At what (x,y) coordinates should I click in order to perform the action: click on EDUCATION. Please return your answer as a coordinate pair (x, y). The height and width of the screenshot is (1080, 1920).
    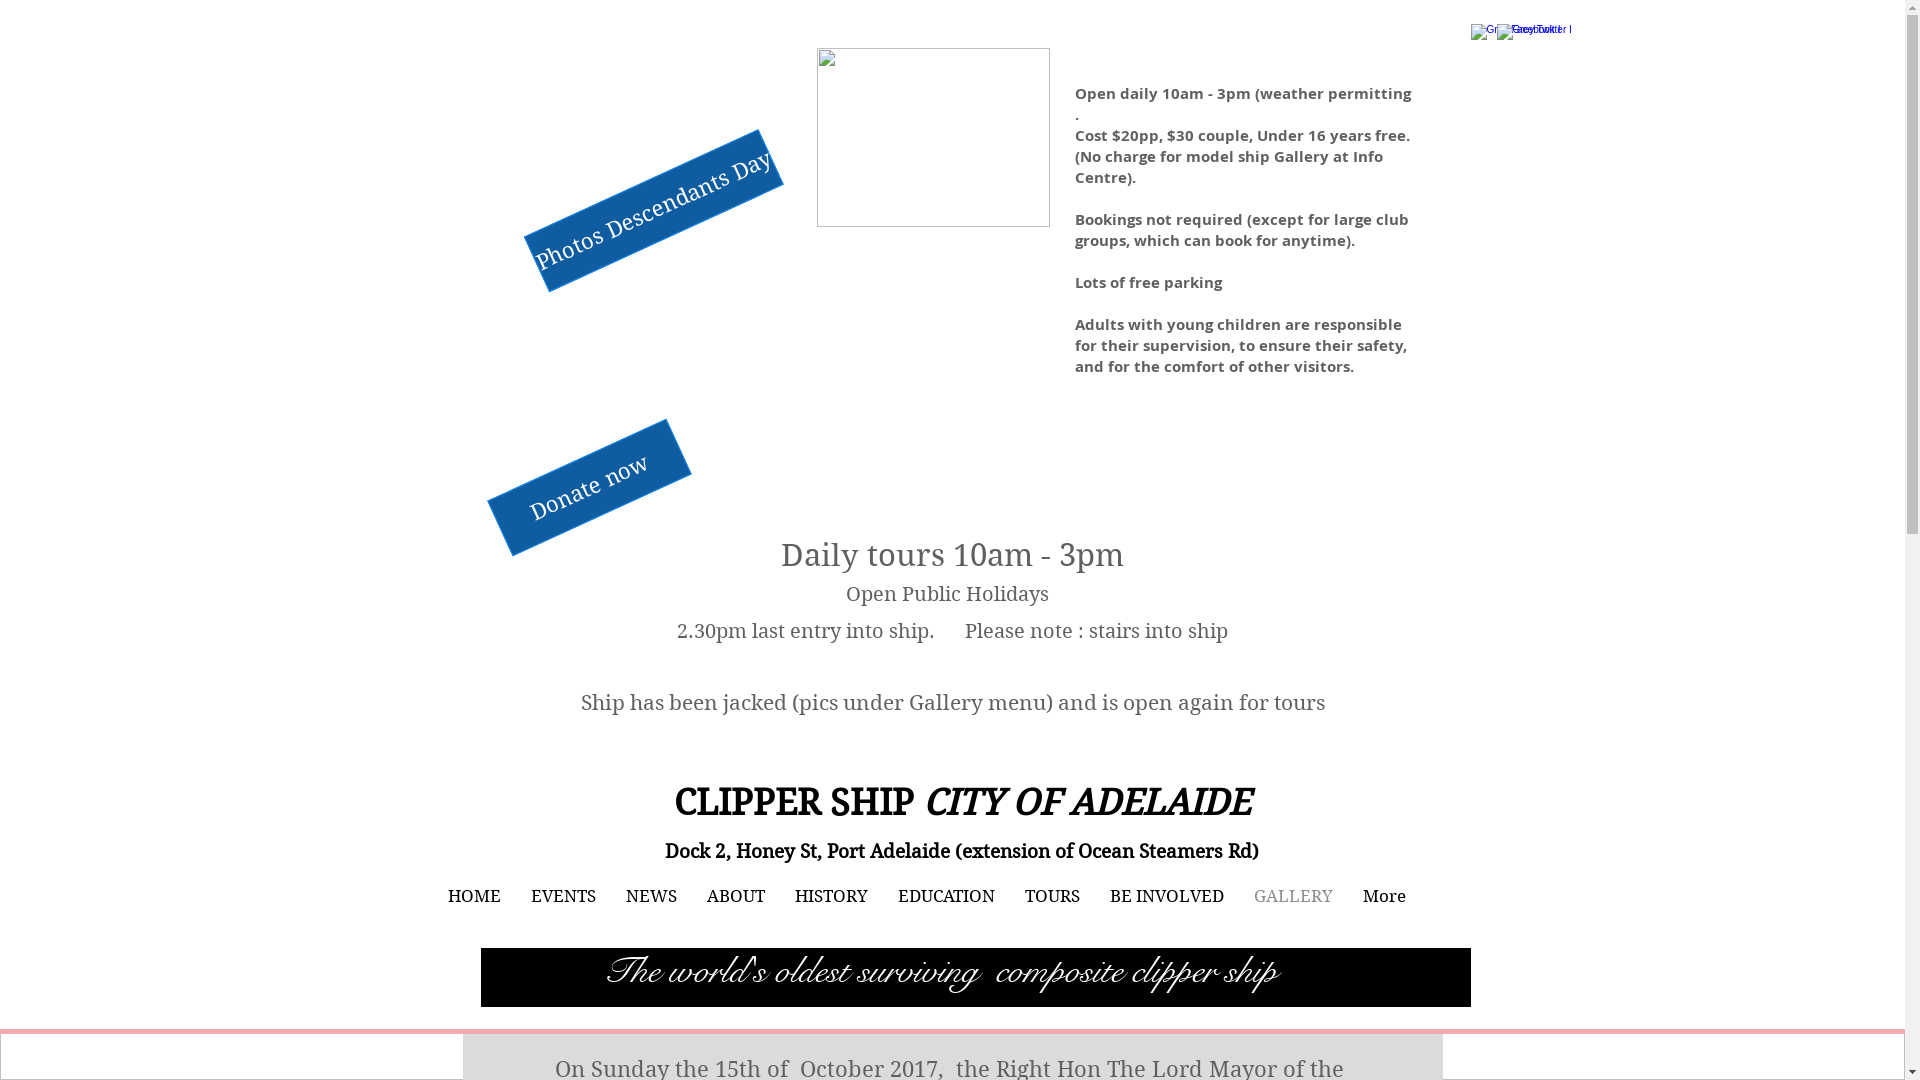
    Looking at the image, I should click on (946, 896).